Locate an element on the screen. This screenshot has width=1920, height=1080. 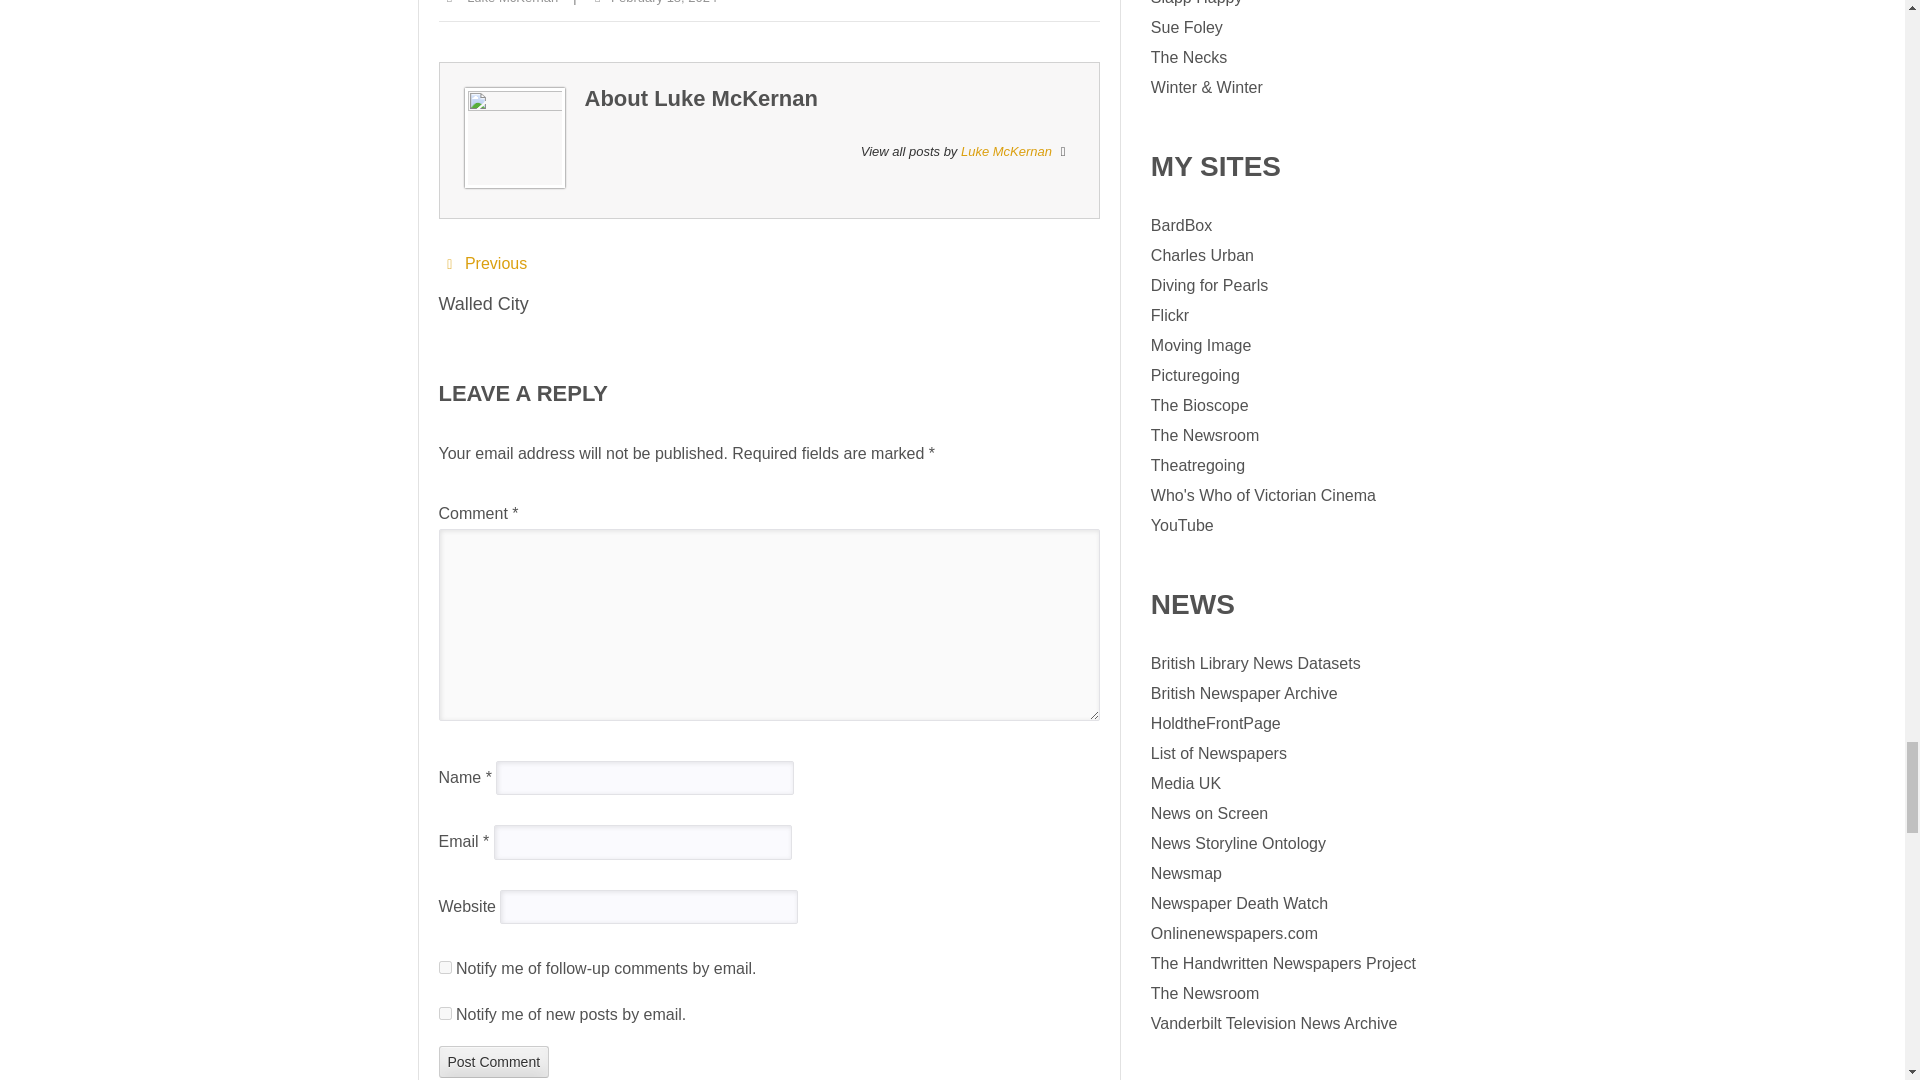
Posts by Luke McKernan is located at coordinates (736, 98).